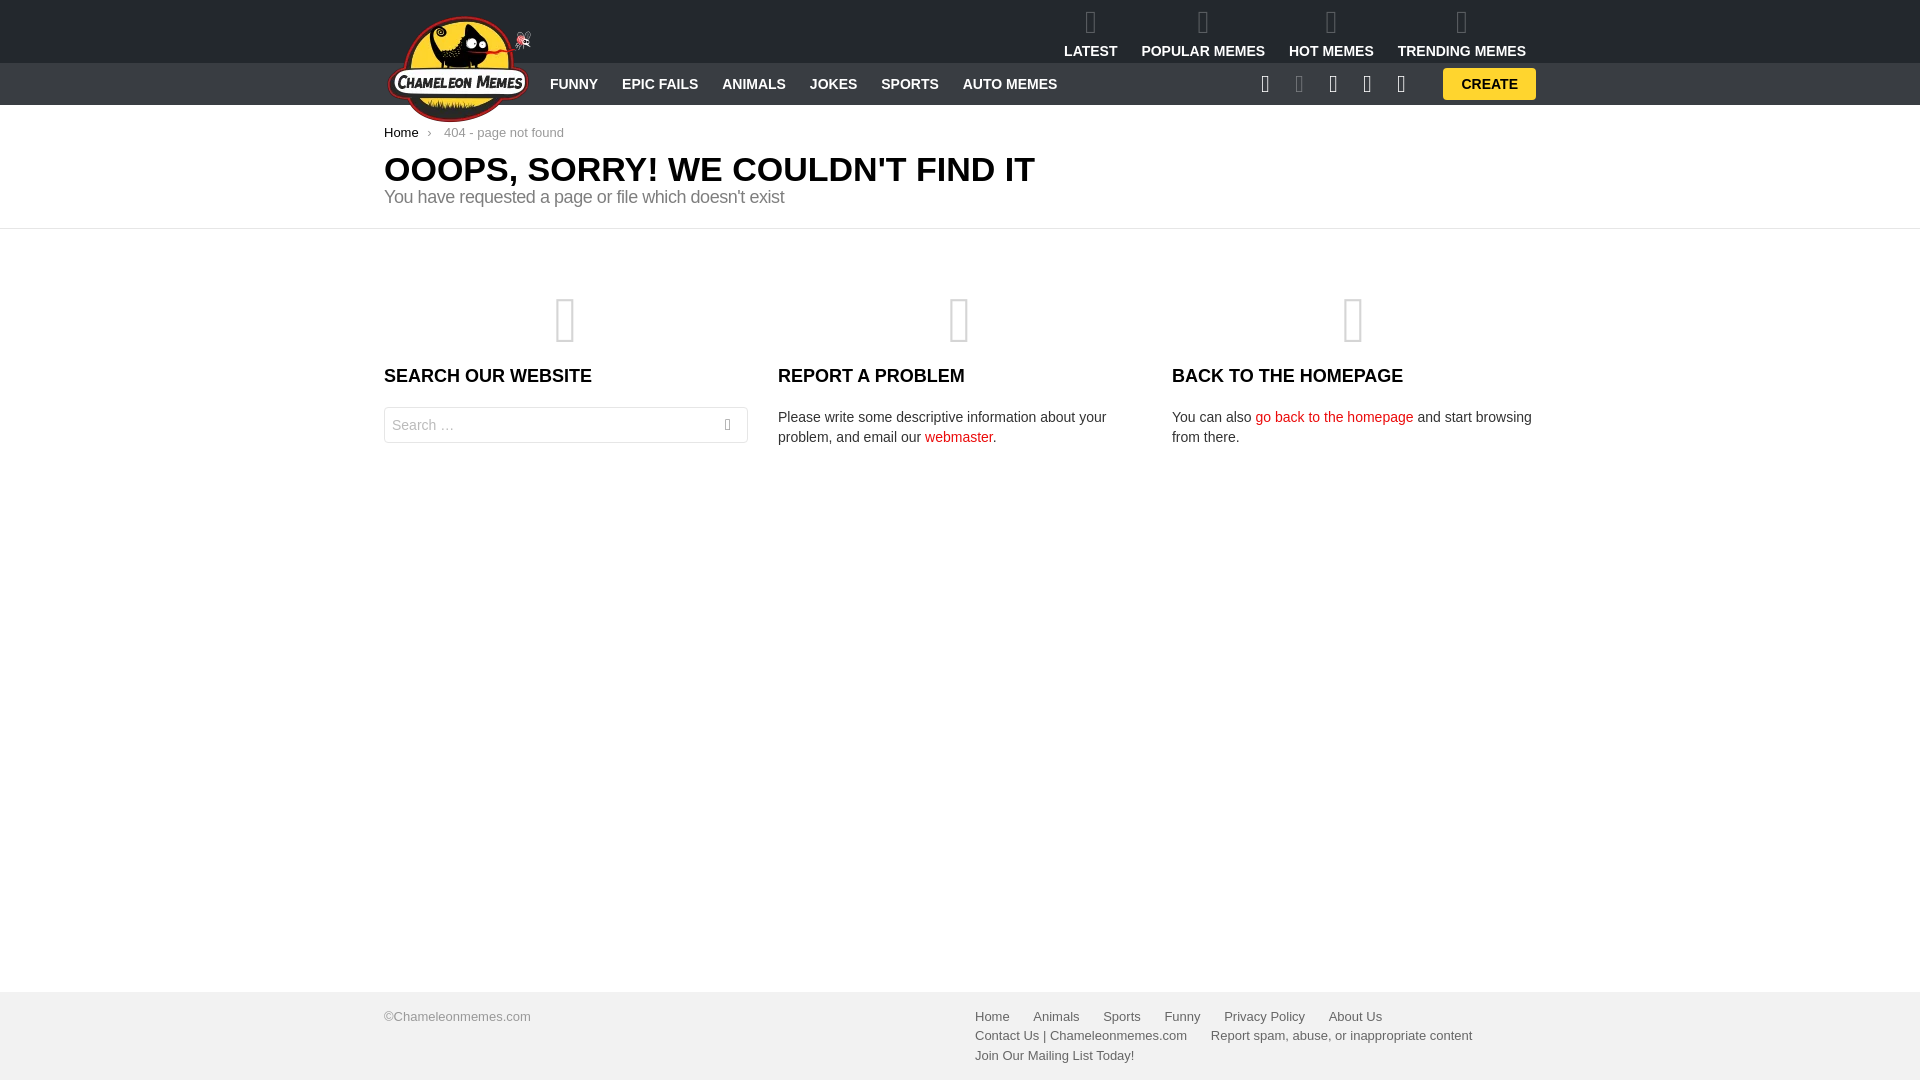 This screenshot has width=1920, height=1080. What do you see at coordinates (1185, 294) in the screenshot?
I see `Subscribe` at bounding box center [1185, 294].